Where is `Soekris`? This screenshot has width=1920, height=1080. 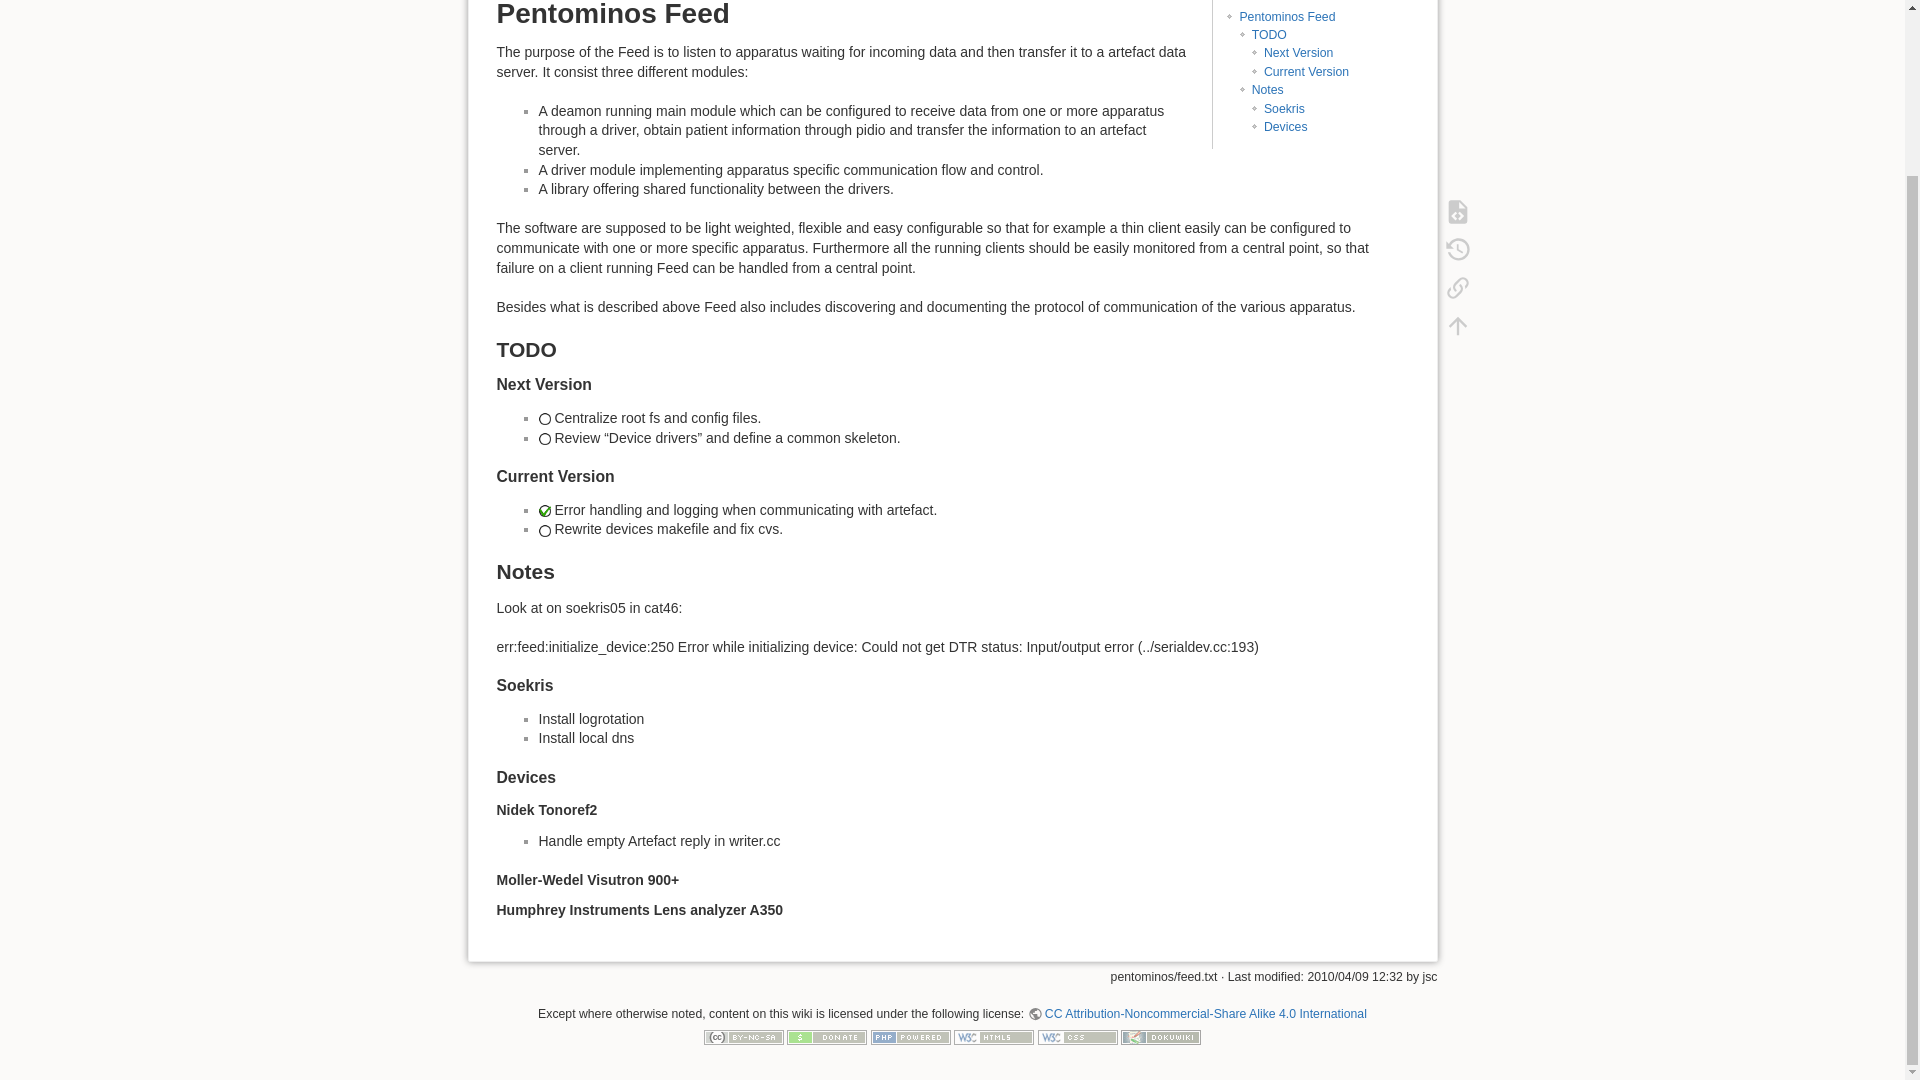 Soekris is located at coordinates (1284, 108).